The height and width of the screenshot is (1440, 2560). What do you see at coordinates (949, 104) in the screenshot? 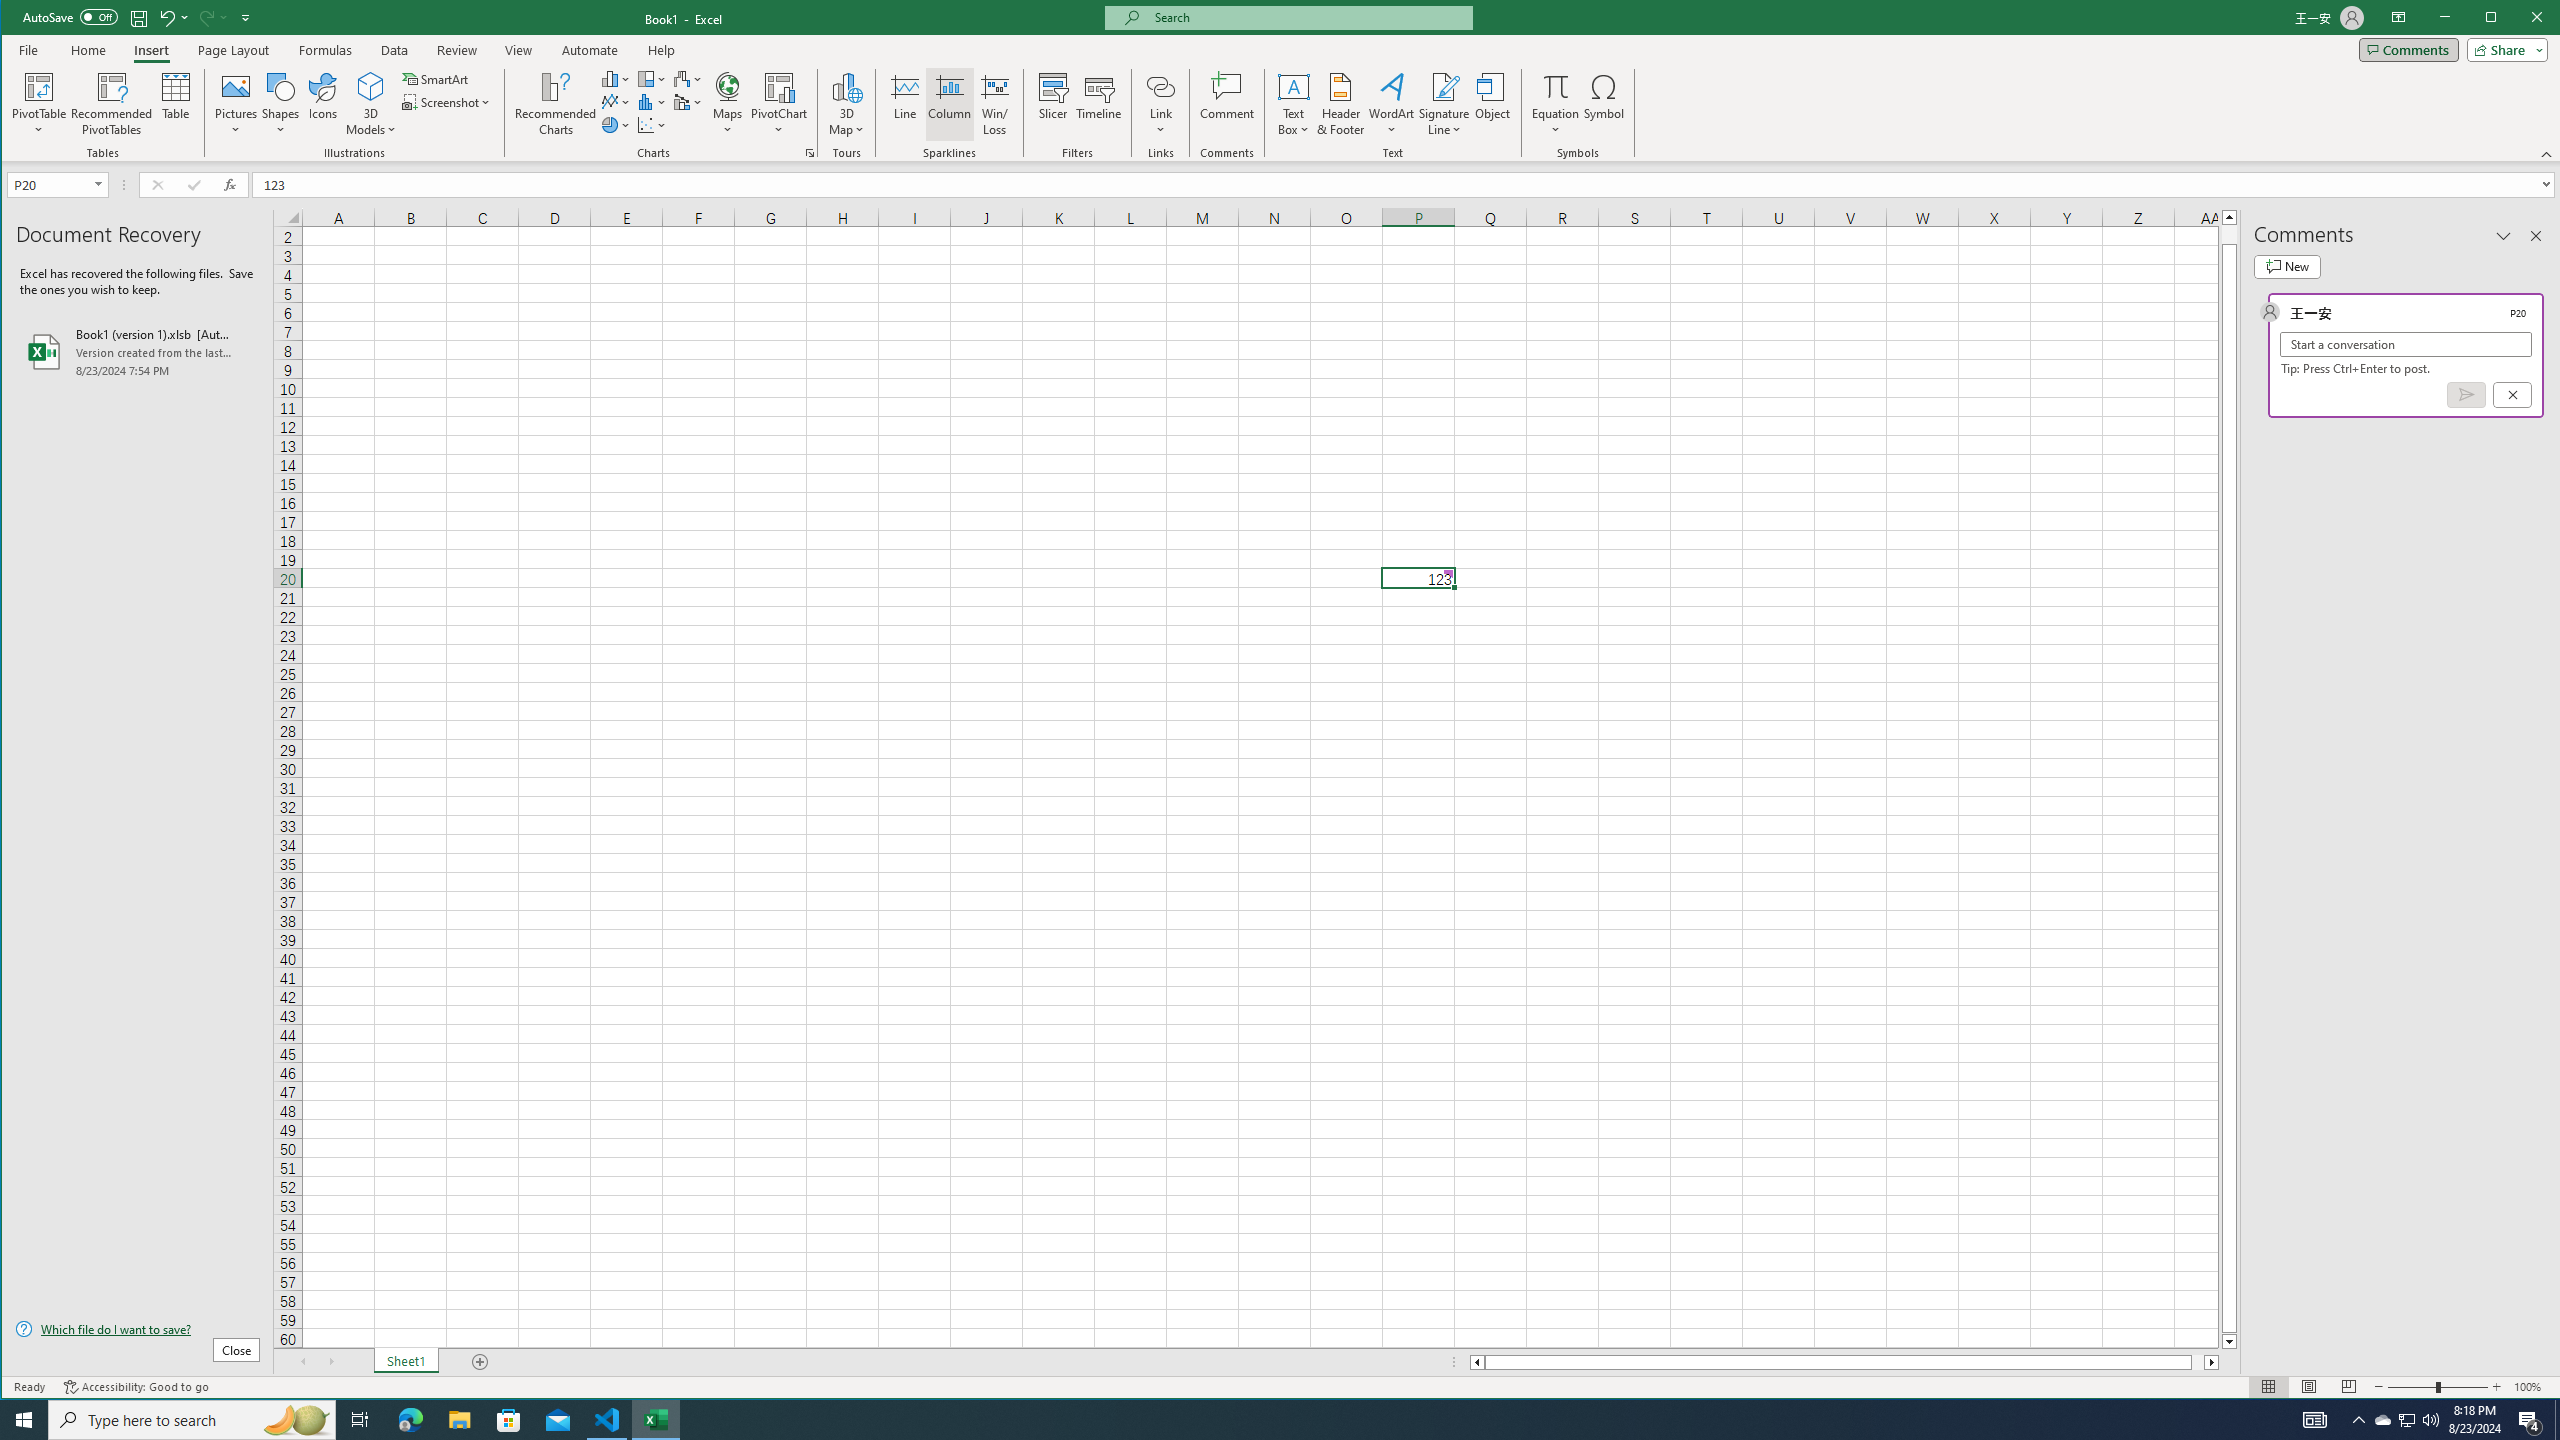
I see `Column` at bounding box center [949, 104].